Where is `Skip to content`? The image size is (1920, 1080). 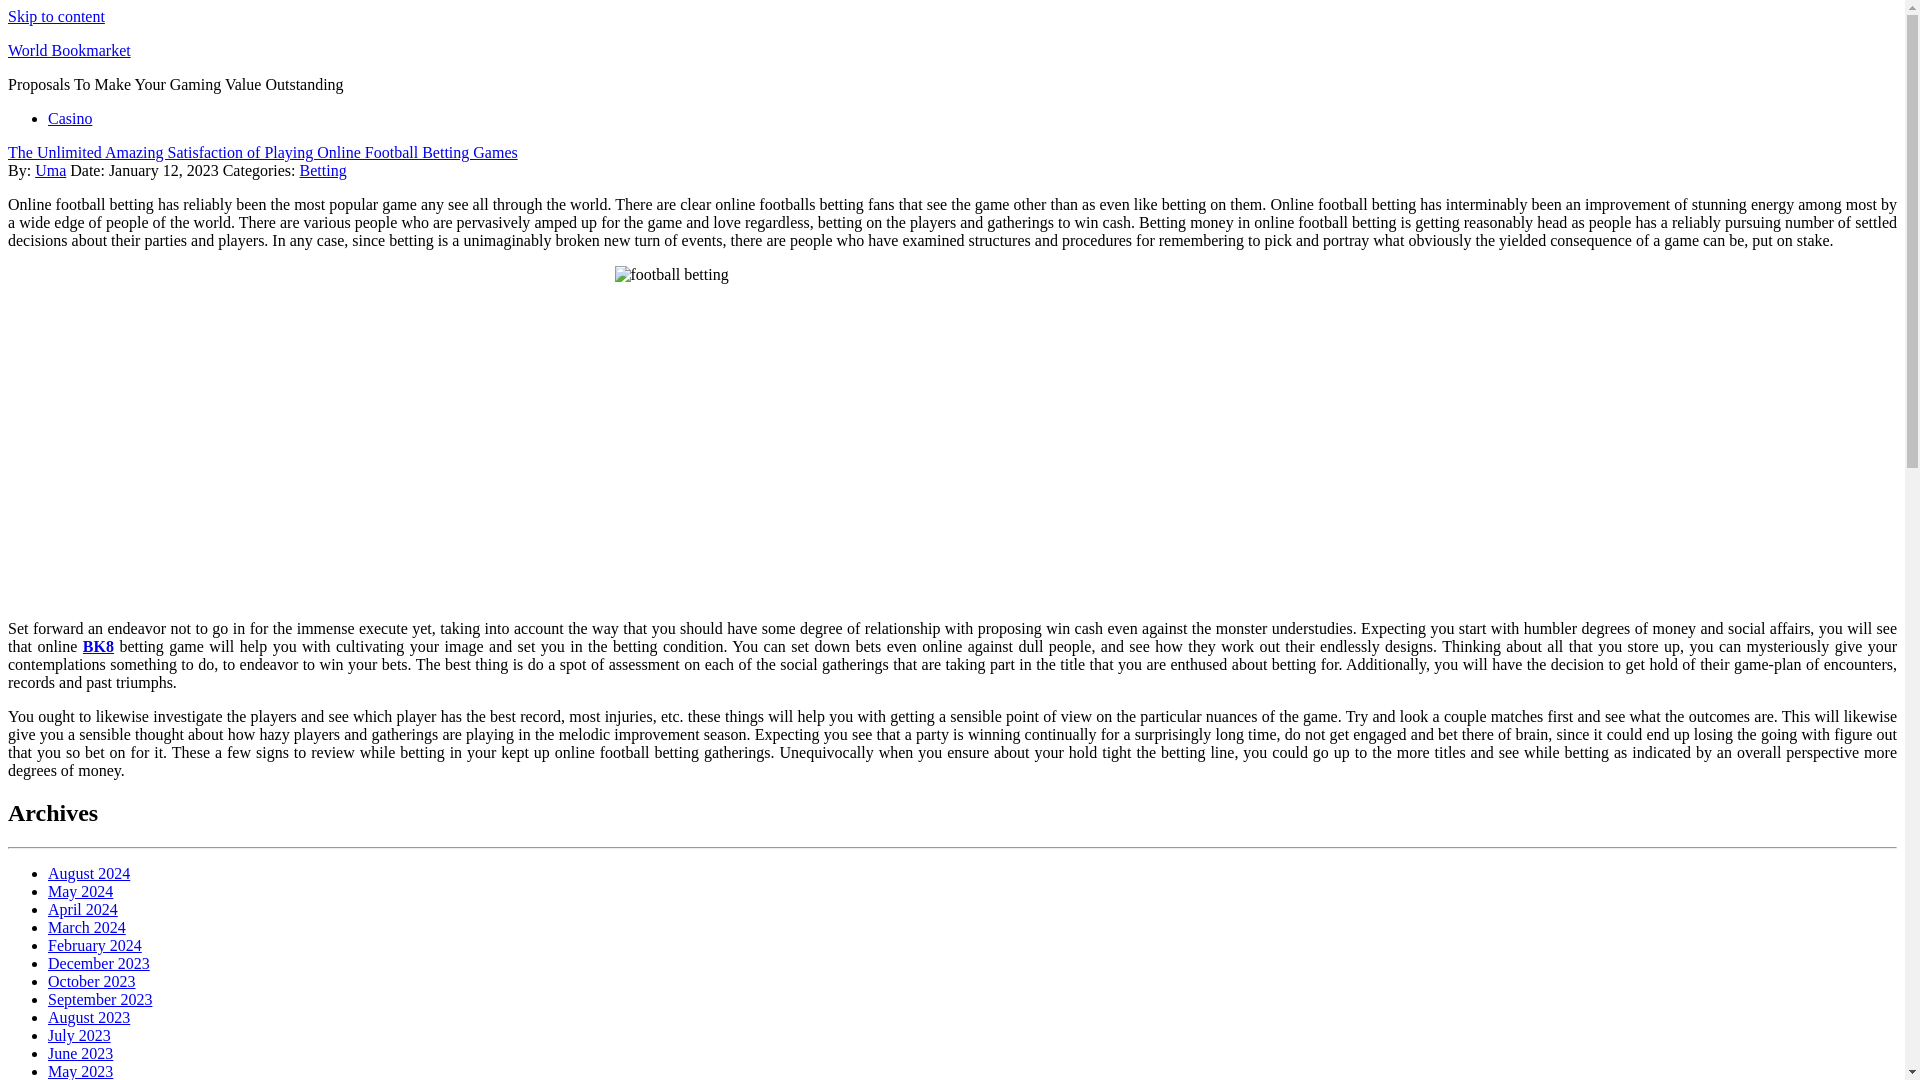 Skip to content is located at coordinates (56, 16).